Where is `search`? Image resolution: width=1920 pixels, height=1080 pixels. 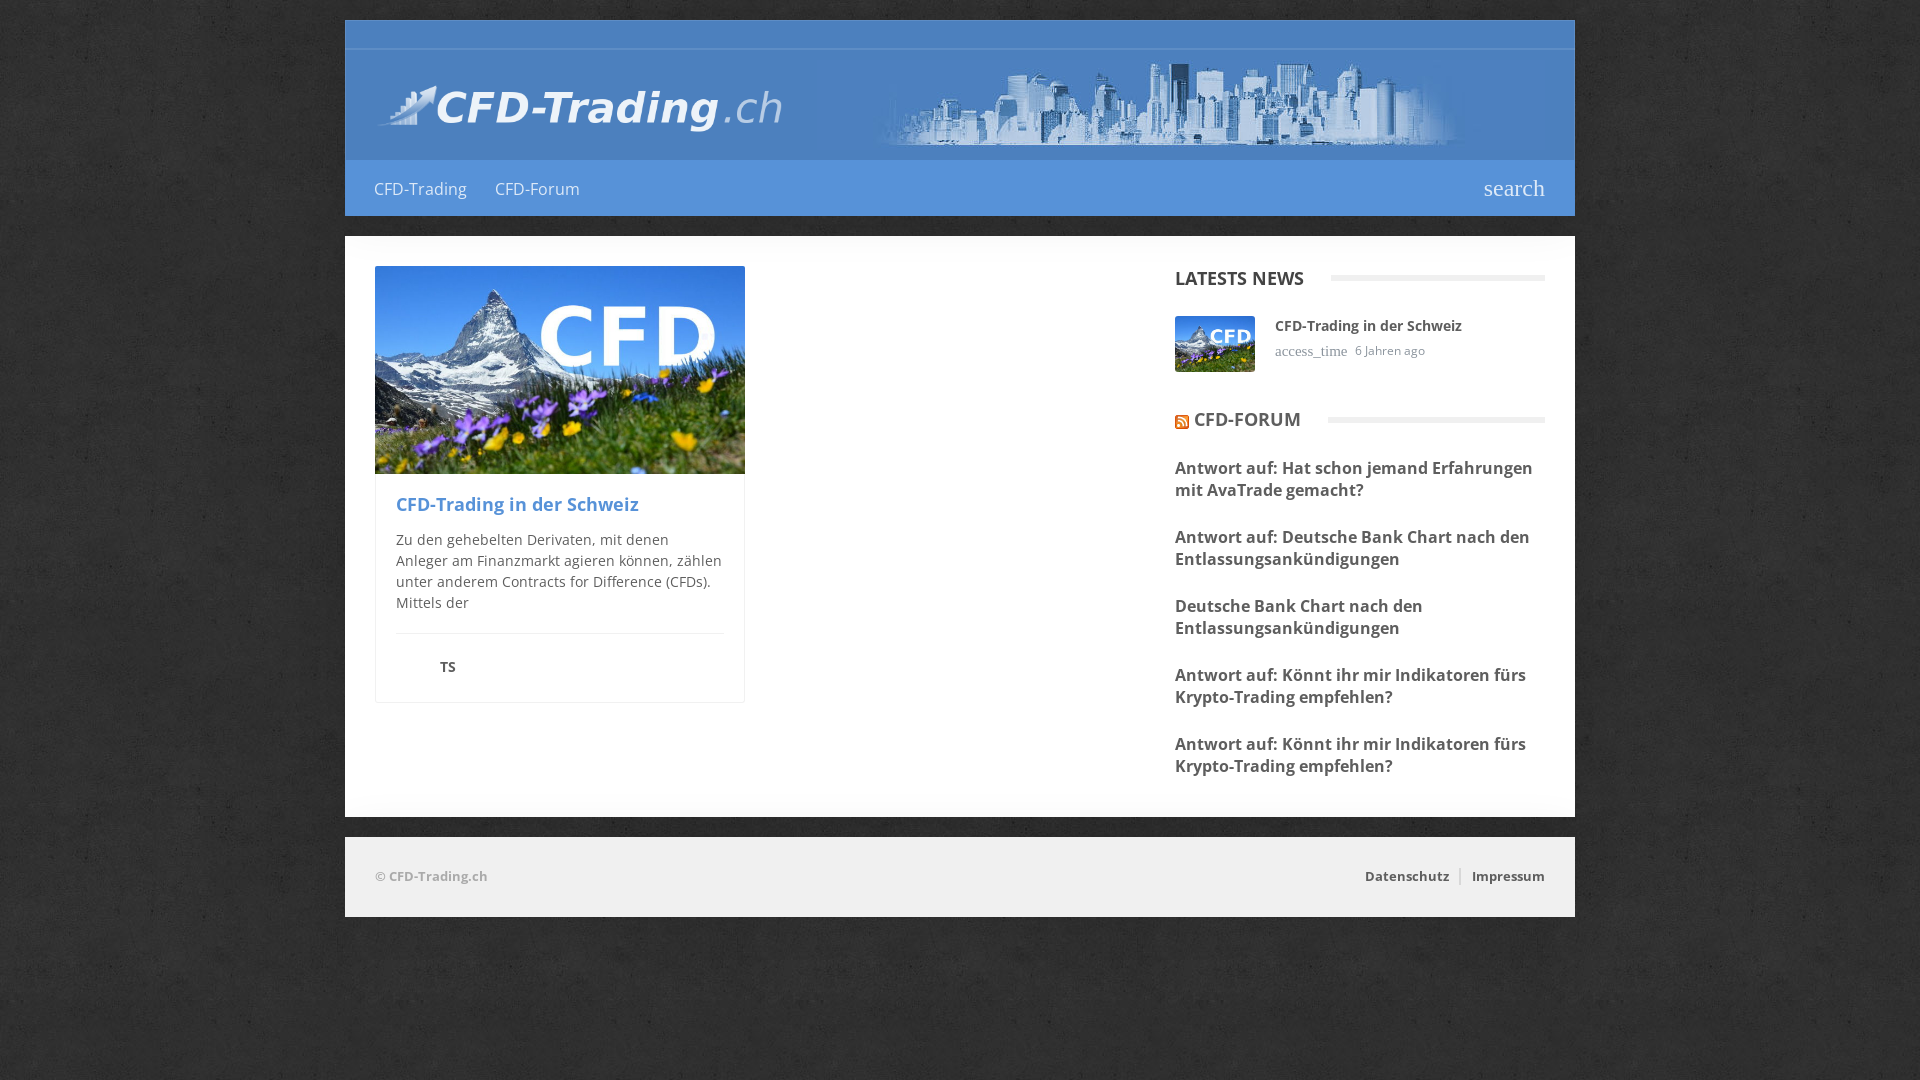 search is located at coordinates (1514, 186).